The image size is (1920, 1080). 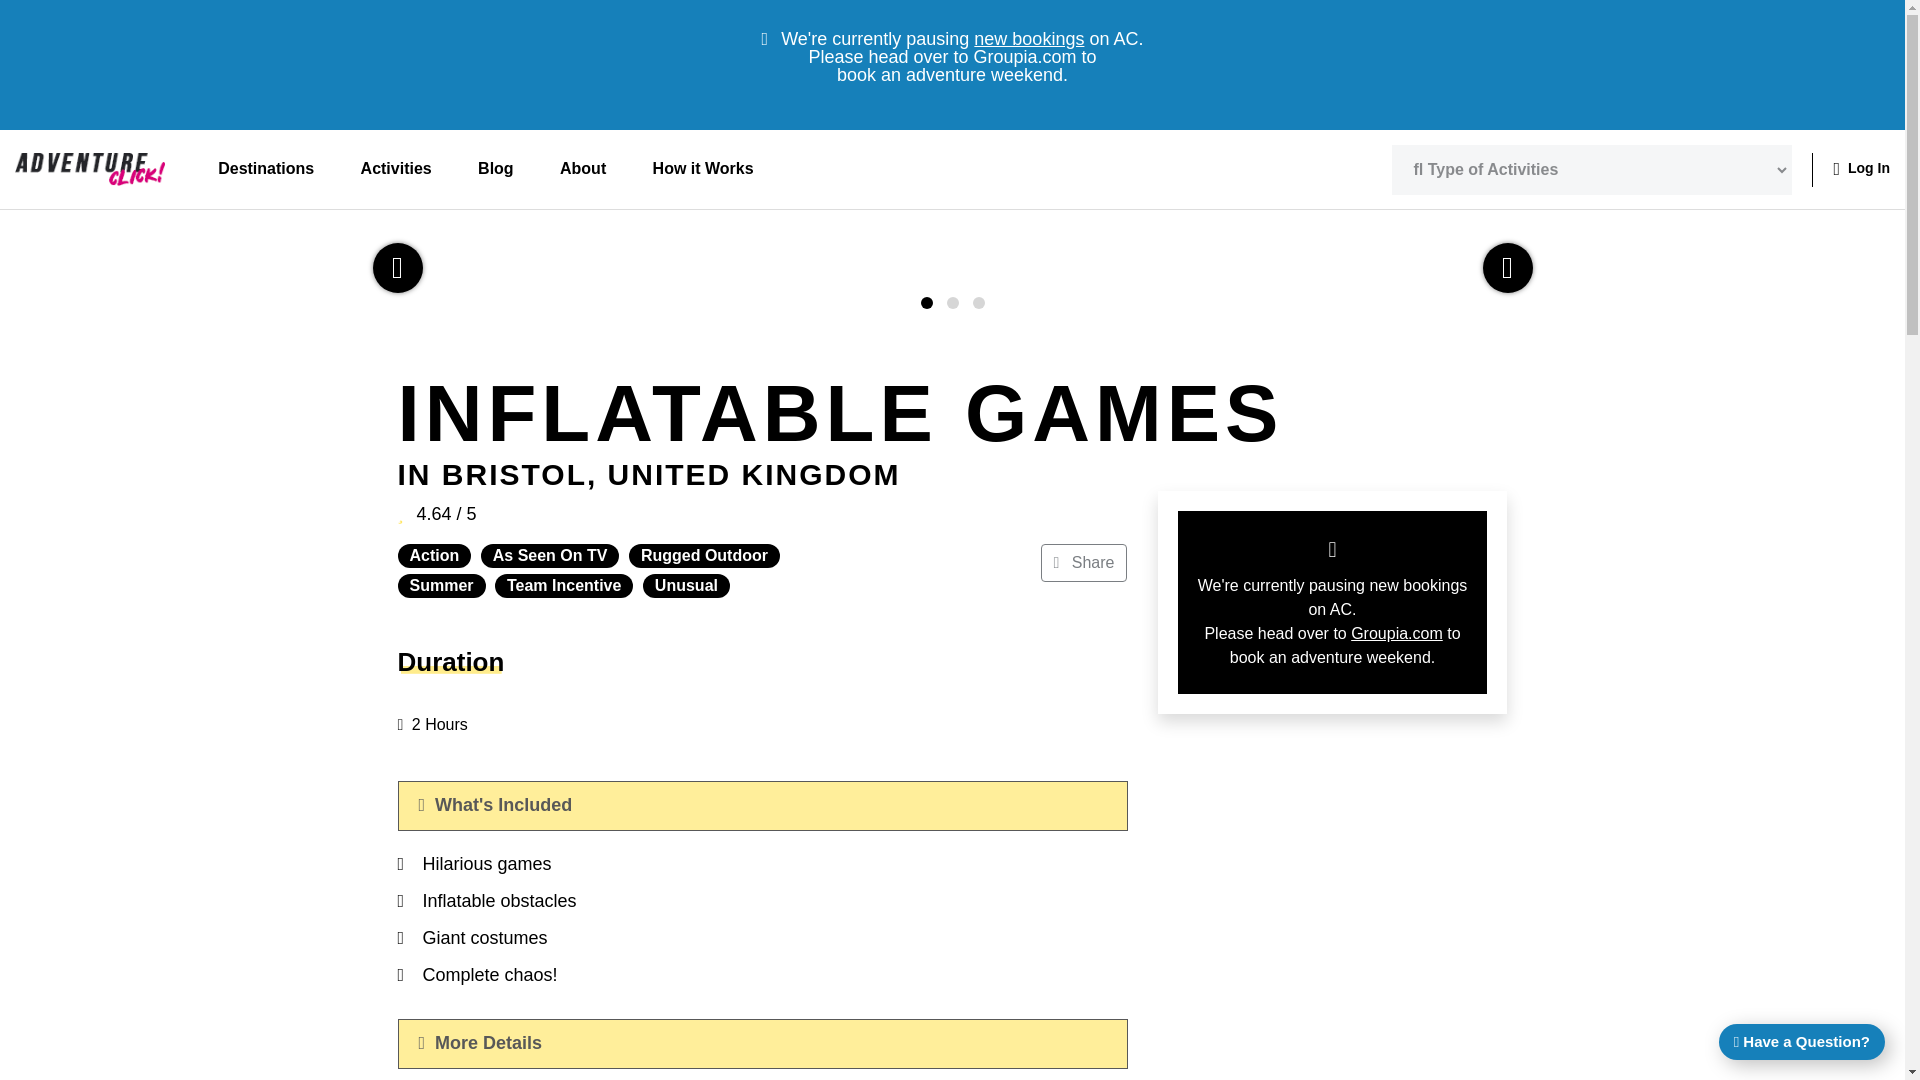 What do you see at coordinates (266, 169) in the screenshot?
I see `Destinations` at bounding box center [266, 169].